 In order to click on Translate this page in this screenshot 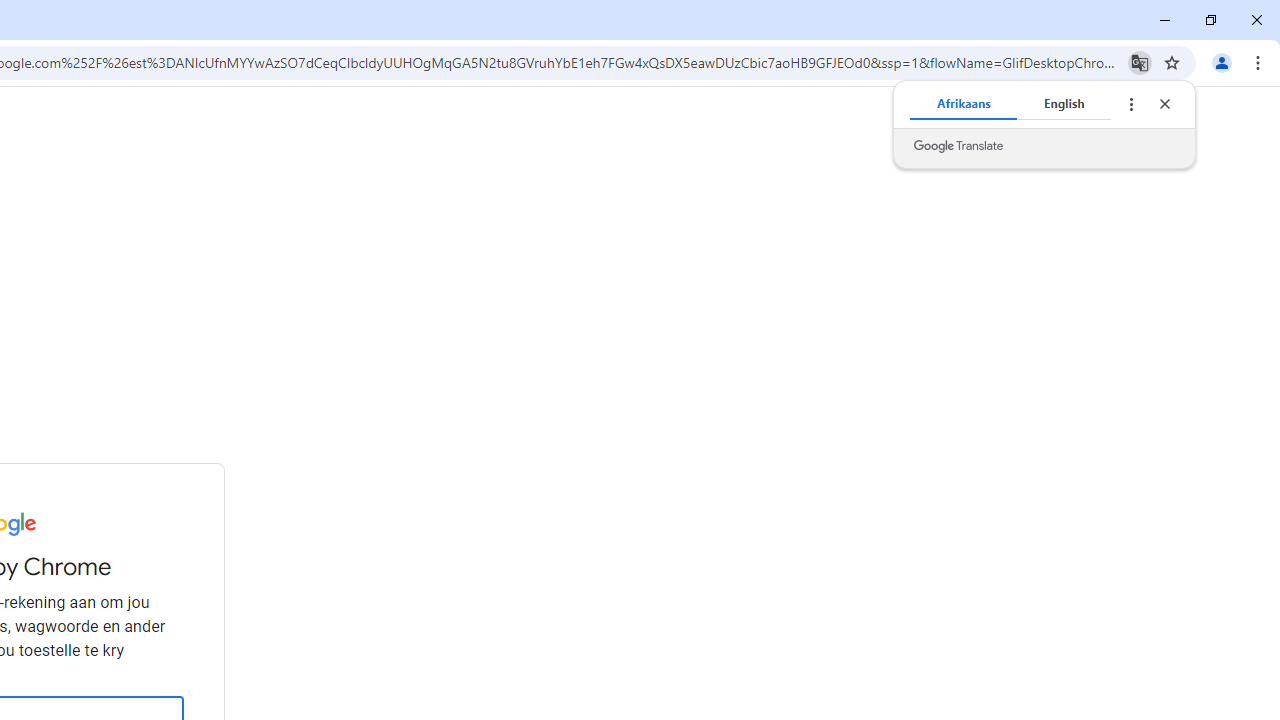, I will do `click(1140, 62)`.